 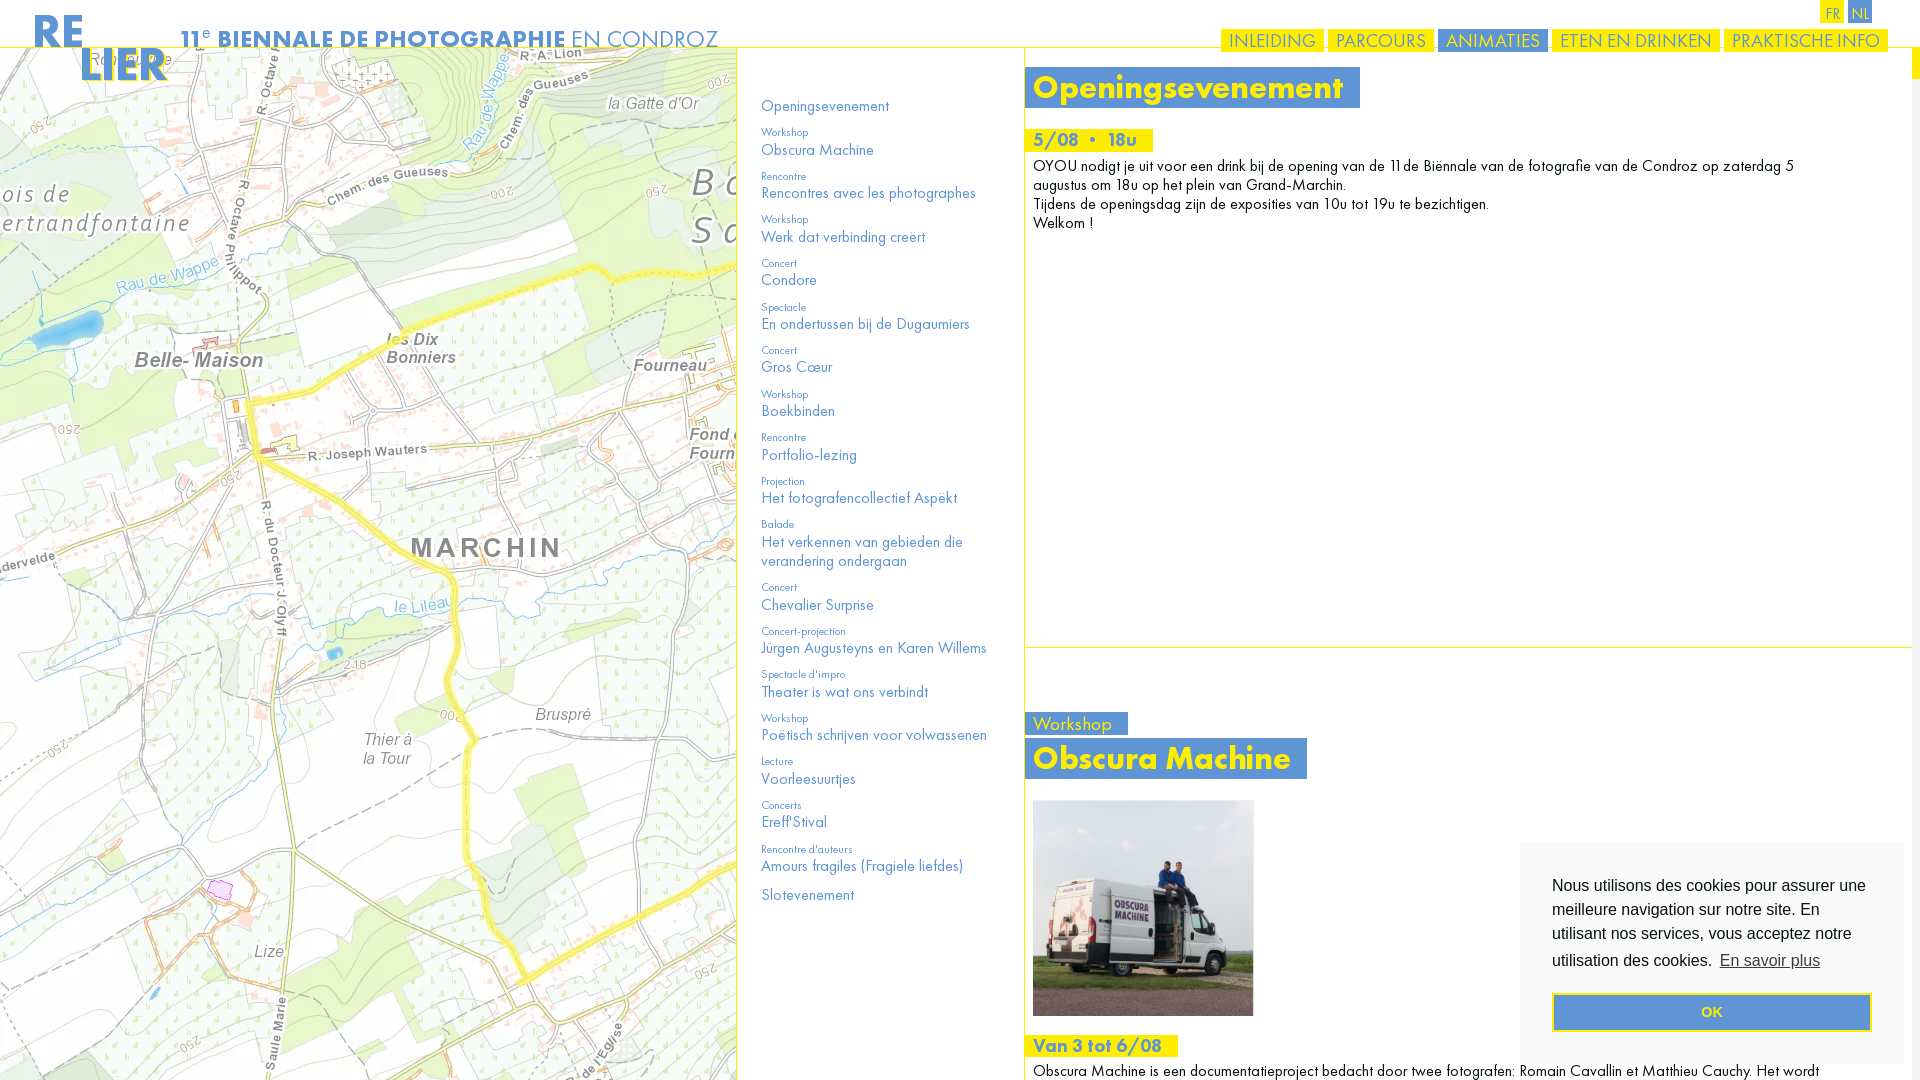 What do you see at coordinates (1770, 961) in the screenshot?
I see `En savoir plus` at bounding box center [1770, 961].